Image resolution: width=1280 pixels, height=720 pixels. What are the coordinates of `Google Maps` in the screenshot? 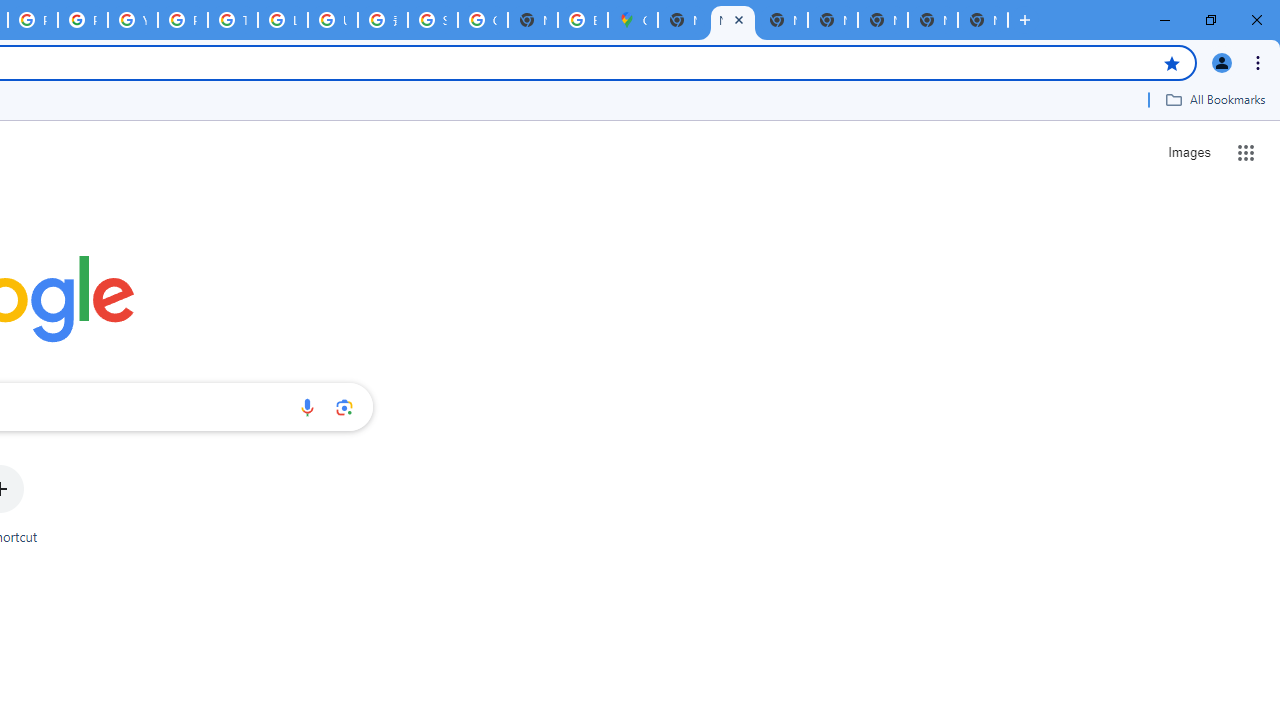 It's located at (632, 20).